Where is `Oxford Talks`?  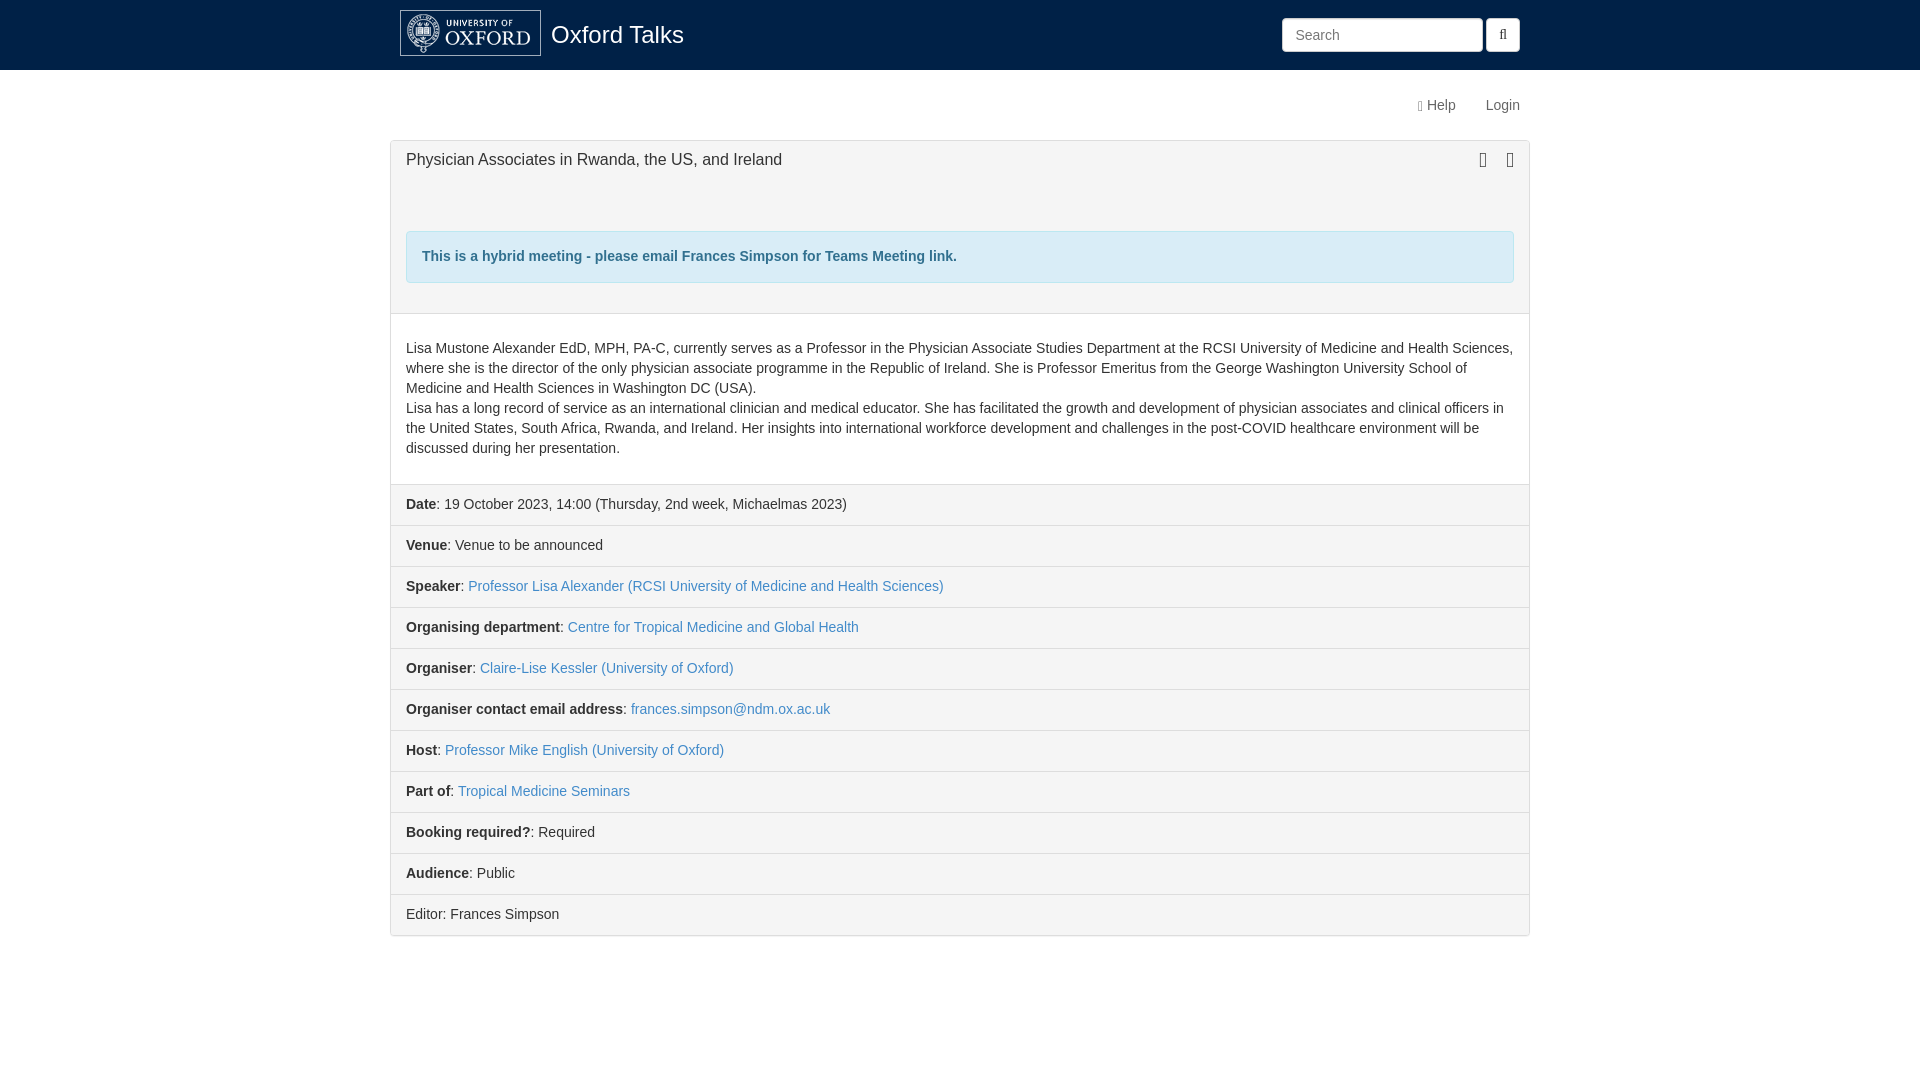 Oxford Talks is located at coordinates (616, 34).